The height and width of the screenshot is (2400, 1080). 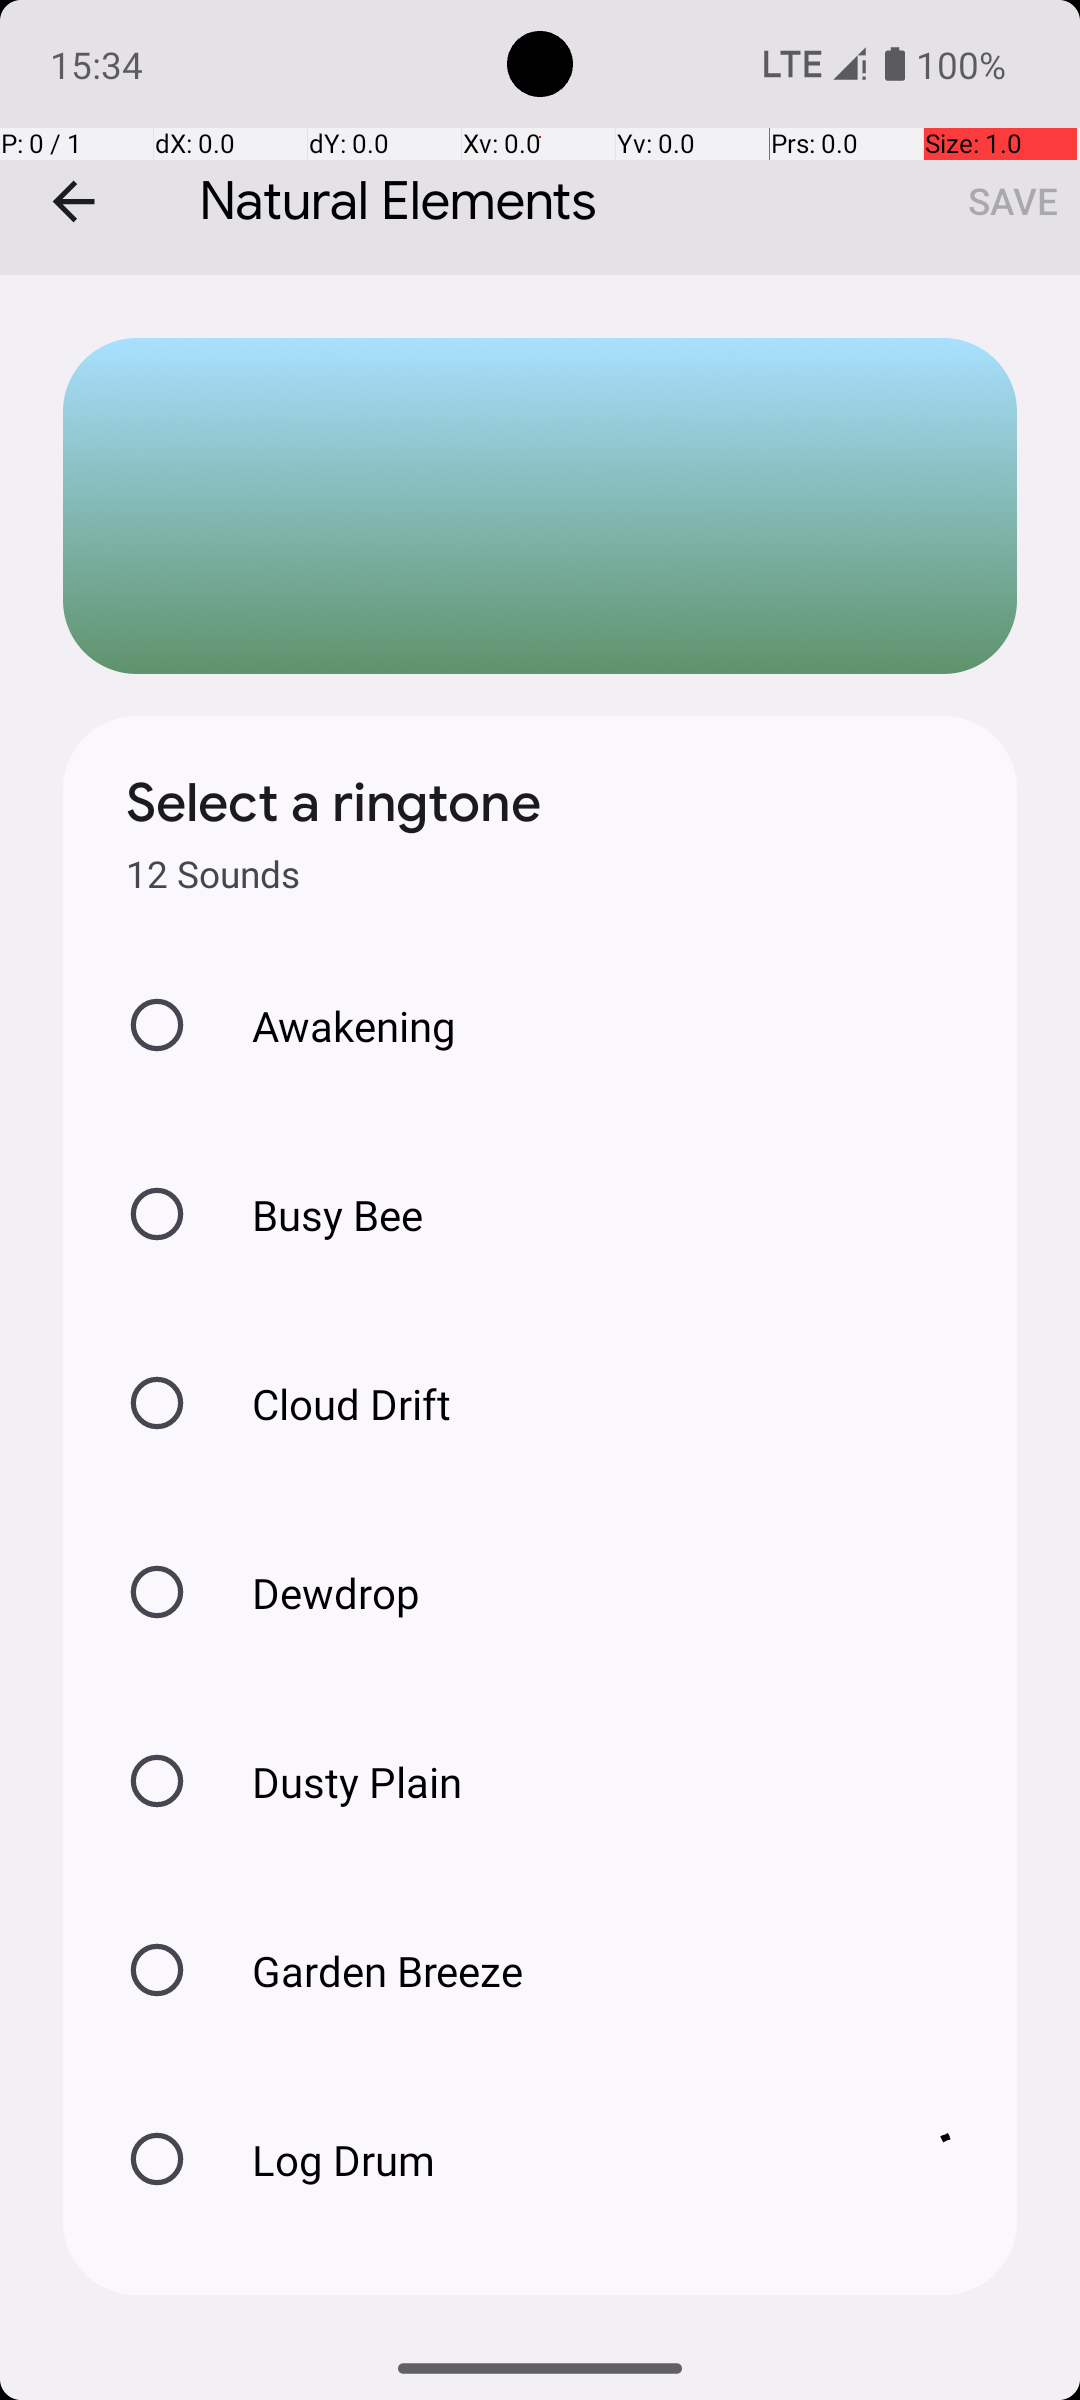 I want to click on Natural Elements, so click(x=540, y=138).